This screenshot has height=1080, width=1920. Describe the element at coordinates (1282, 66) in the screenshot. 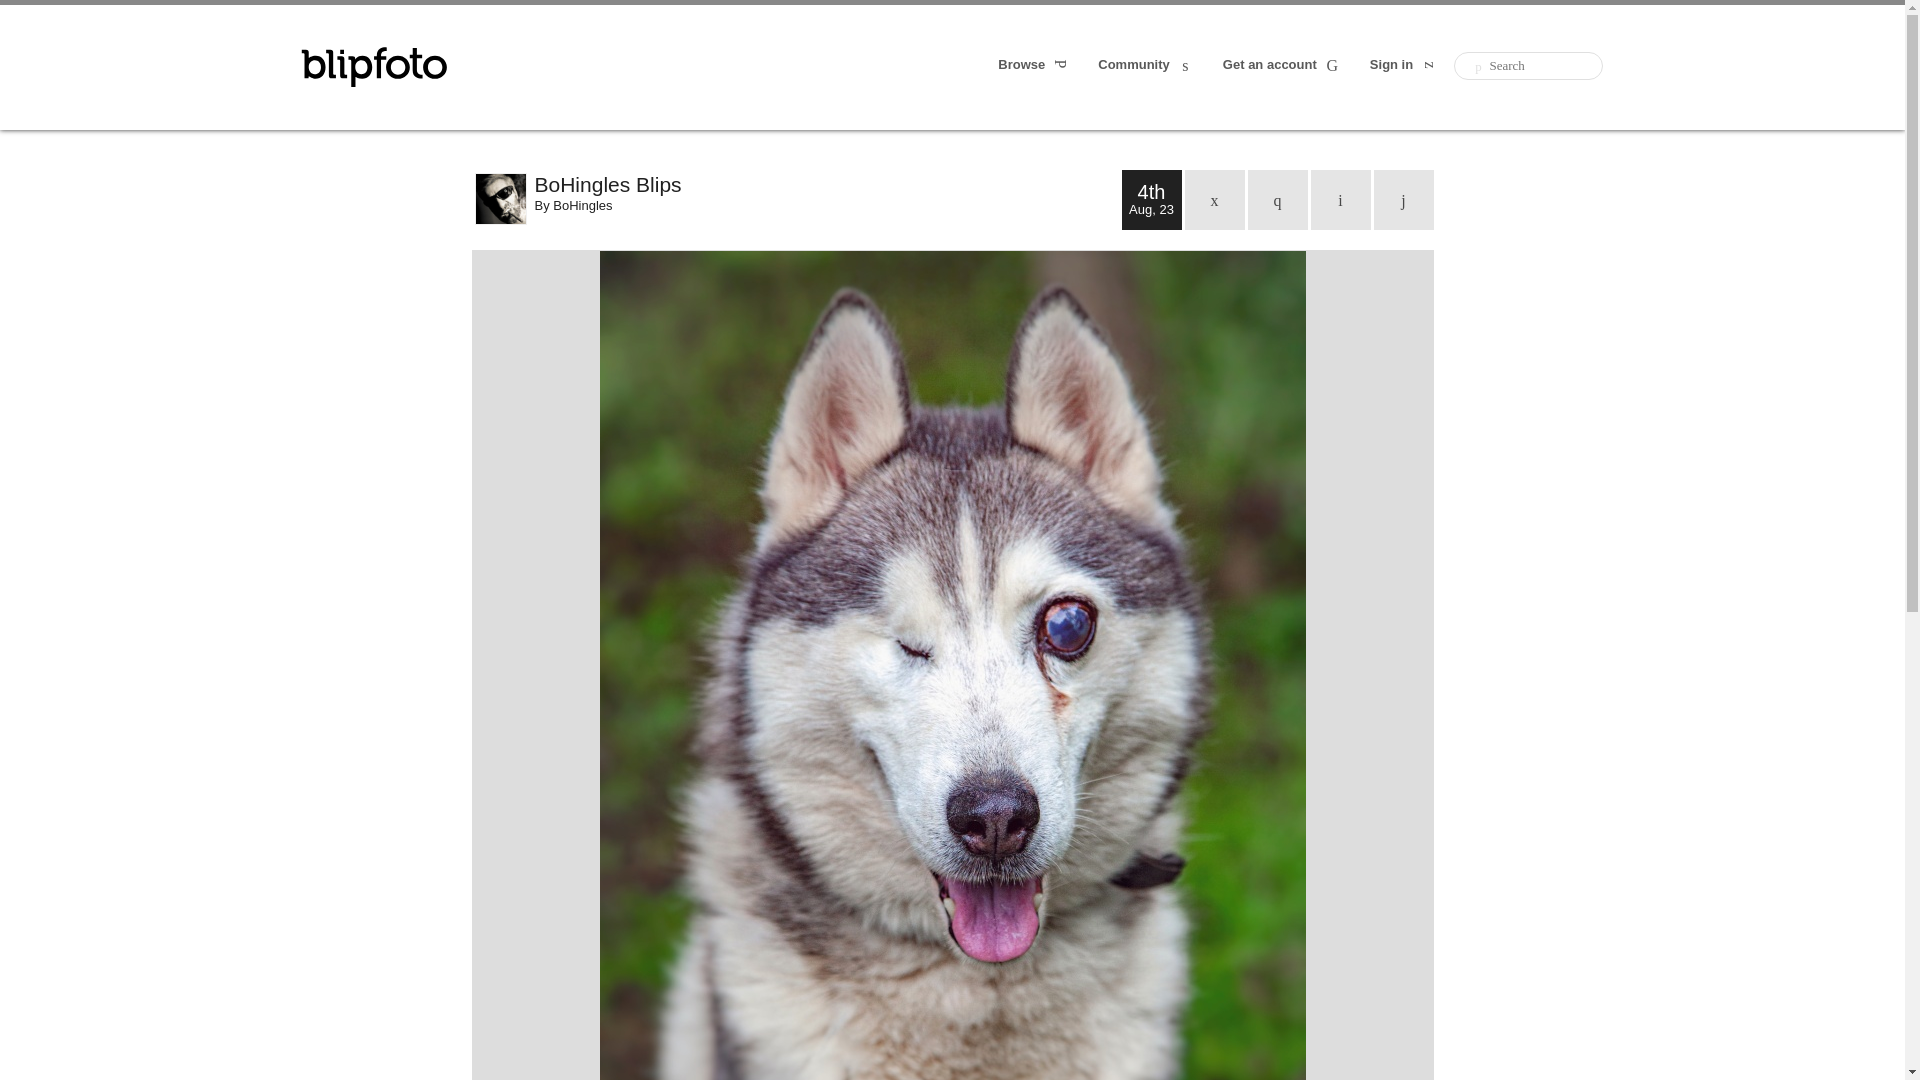

I see `Get an account` at that location.